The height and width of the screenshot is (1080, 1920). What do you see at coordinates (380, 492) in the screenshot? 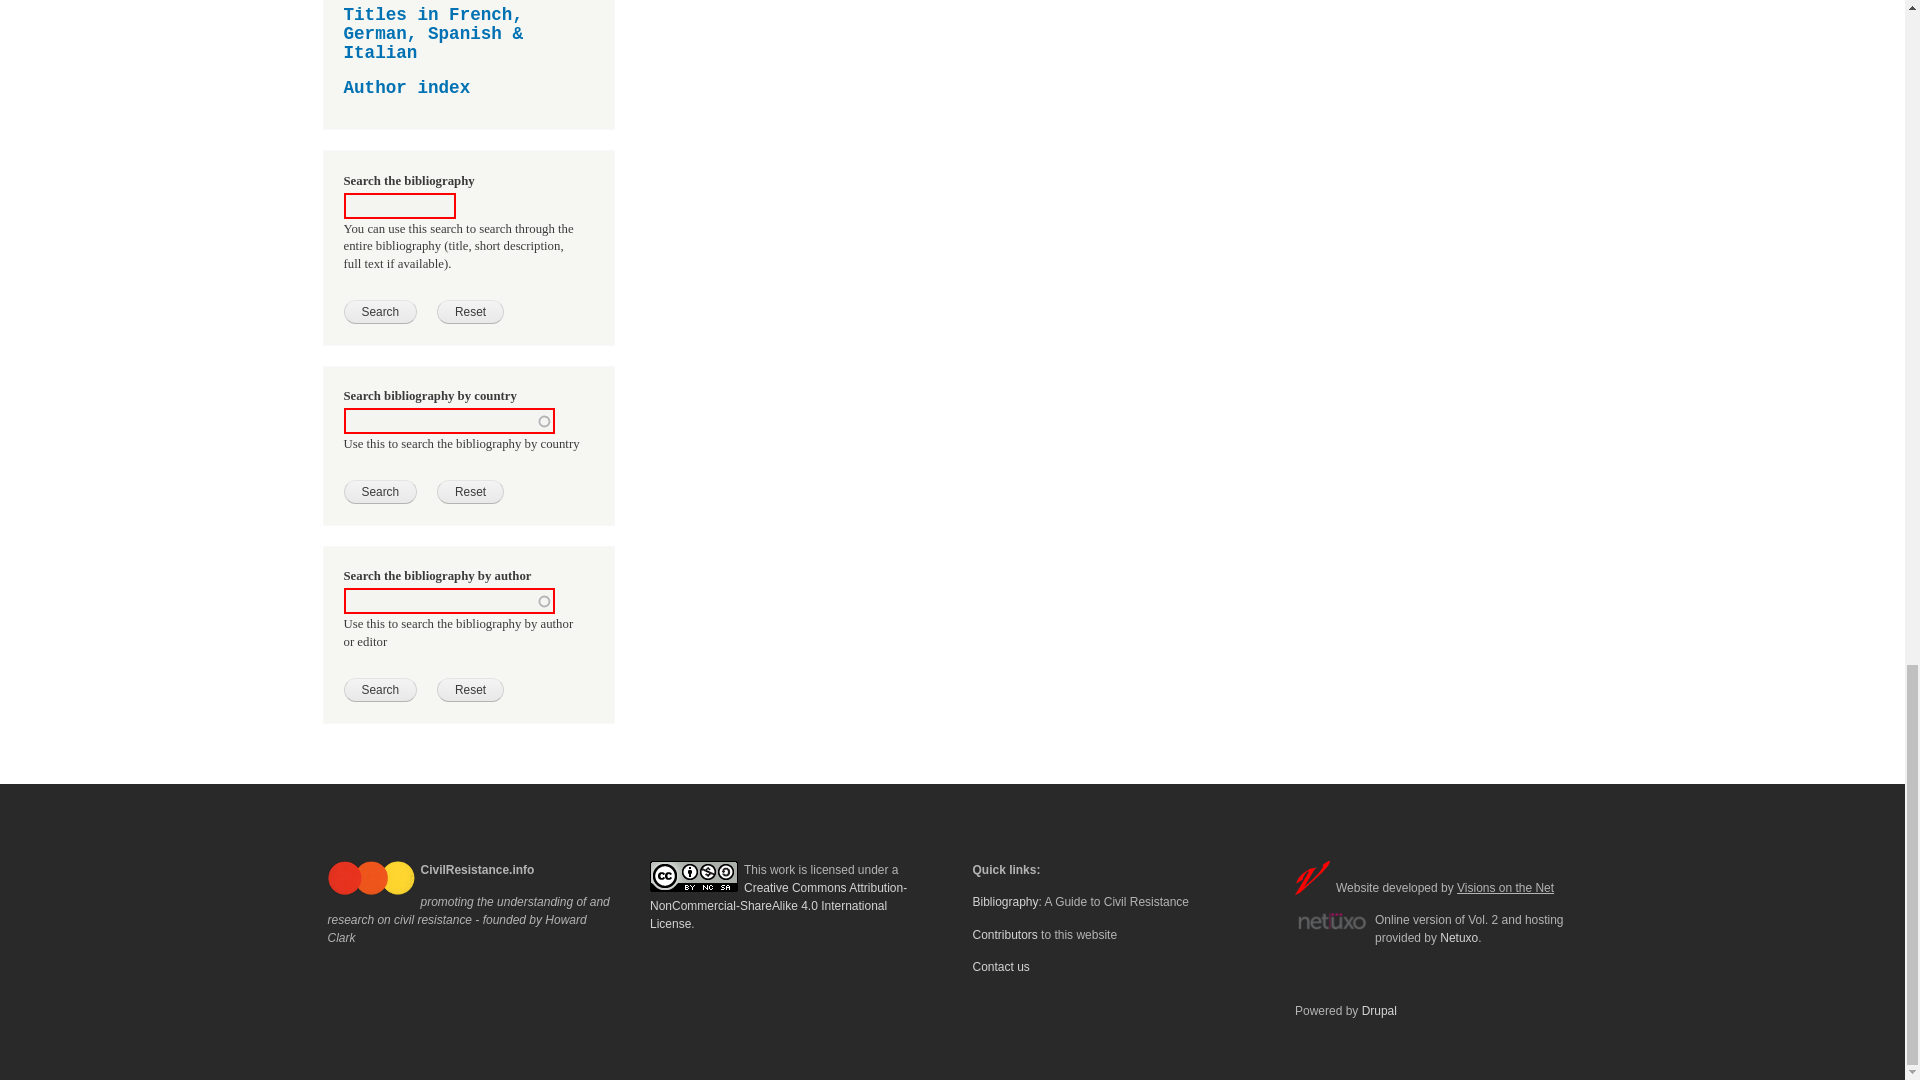
I see `Search` at bounding box center [380, 492].